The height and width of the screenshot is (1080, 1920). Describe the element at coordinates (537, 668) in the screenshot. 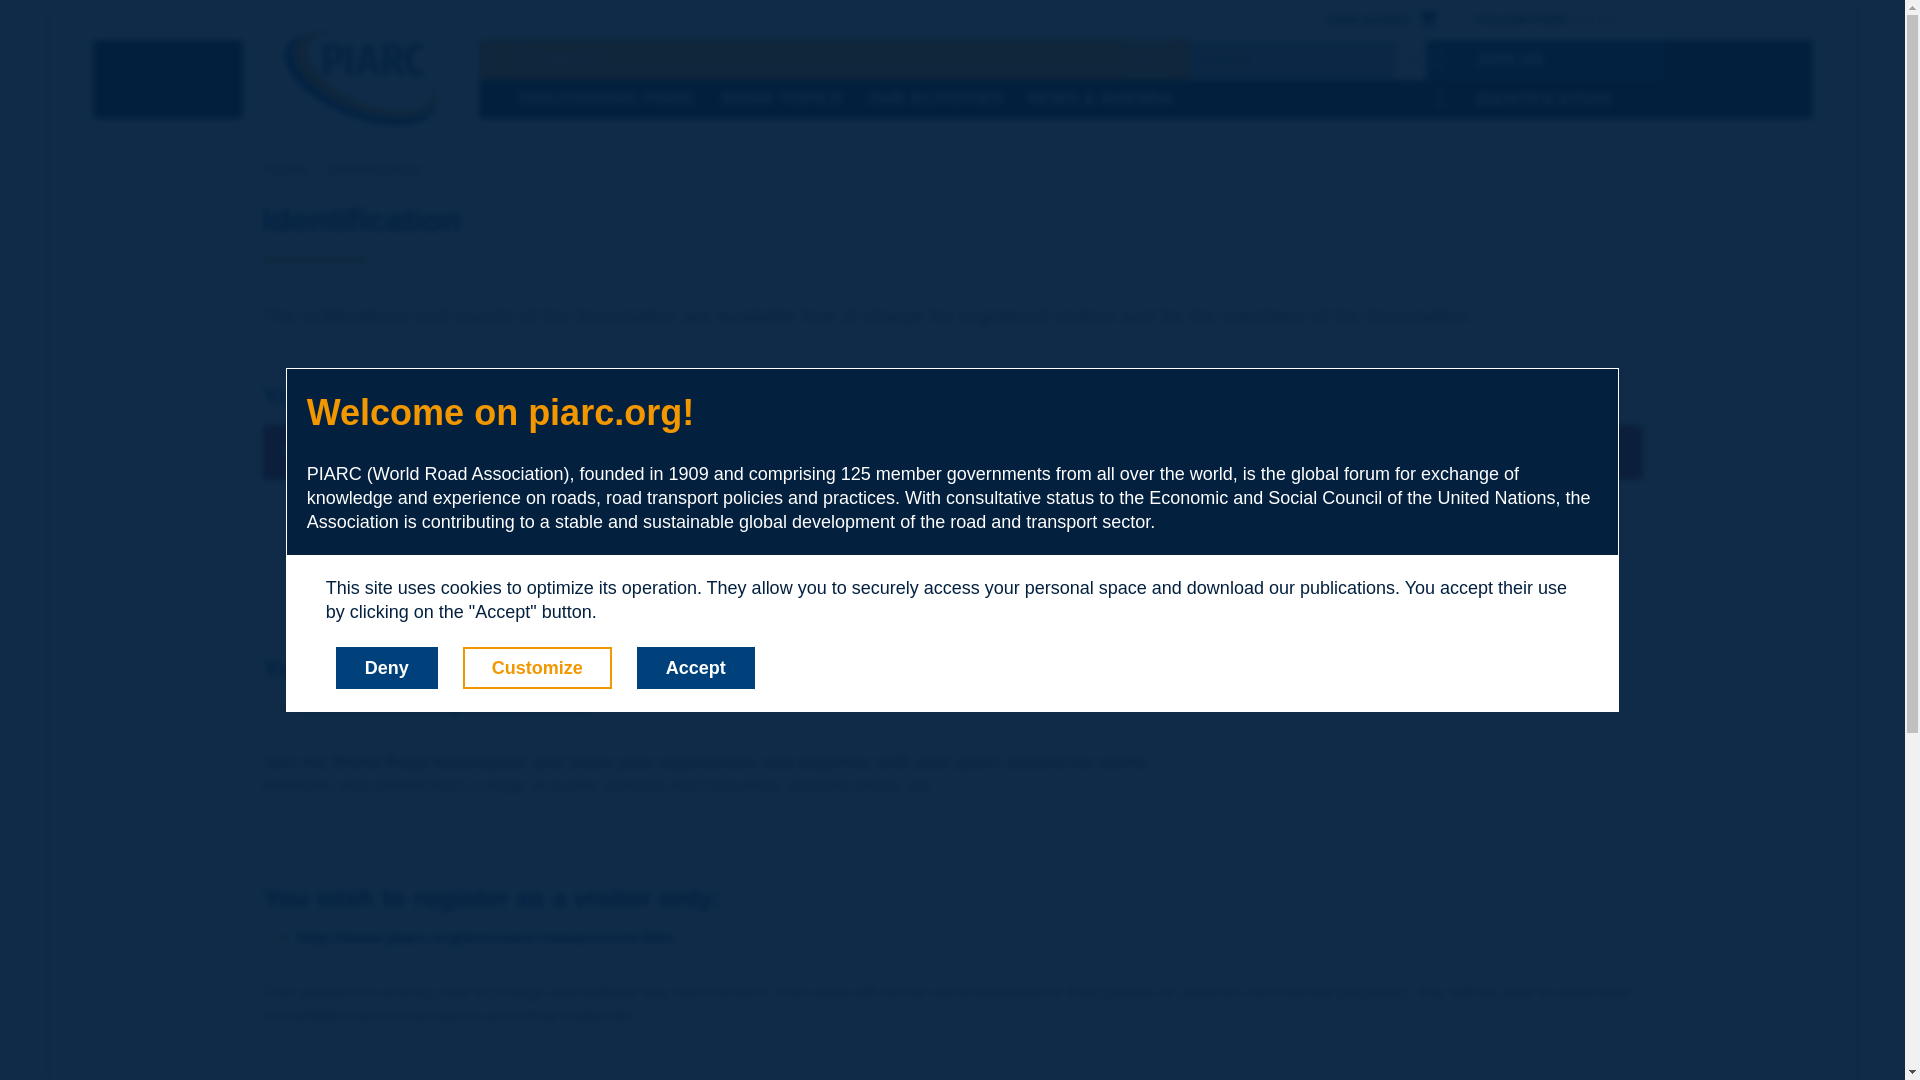

I see `Customize` at that location.